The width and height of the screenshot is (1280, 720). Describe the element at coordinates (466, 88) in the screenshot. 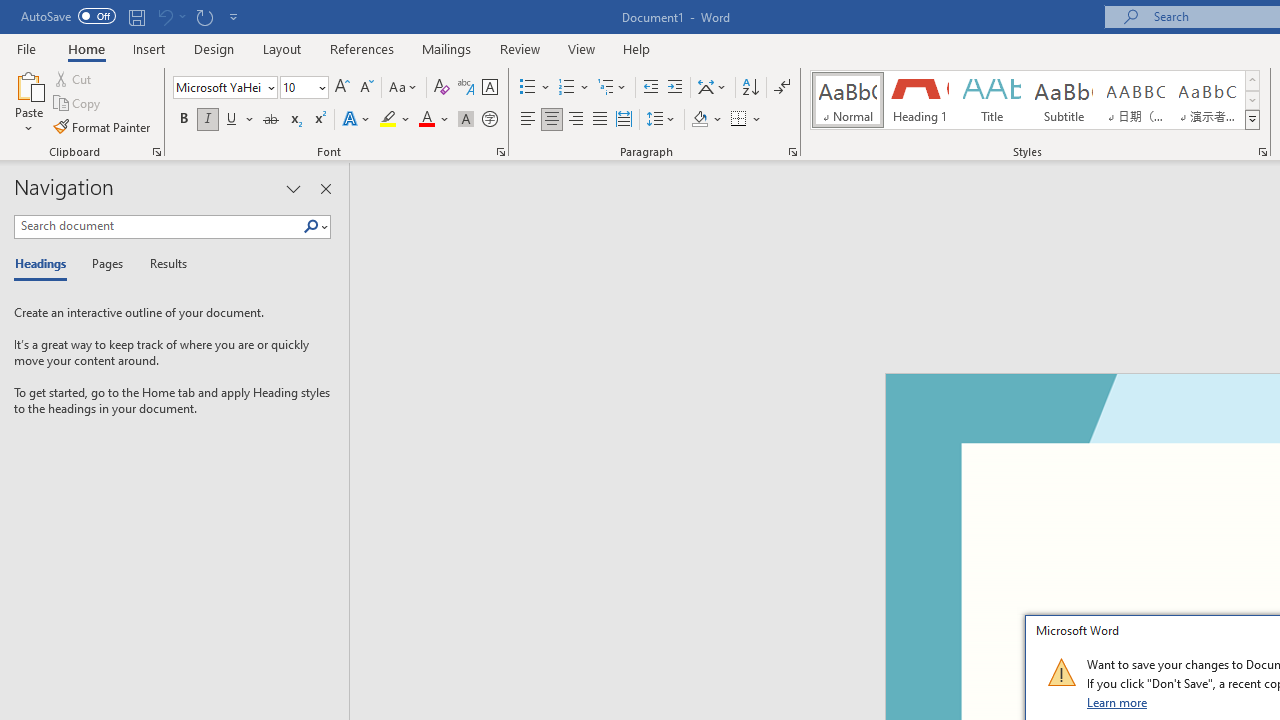

I see `Phonetic Guide...` at that location.